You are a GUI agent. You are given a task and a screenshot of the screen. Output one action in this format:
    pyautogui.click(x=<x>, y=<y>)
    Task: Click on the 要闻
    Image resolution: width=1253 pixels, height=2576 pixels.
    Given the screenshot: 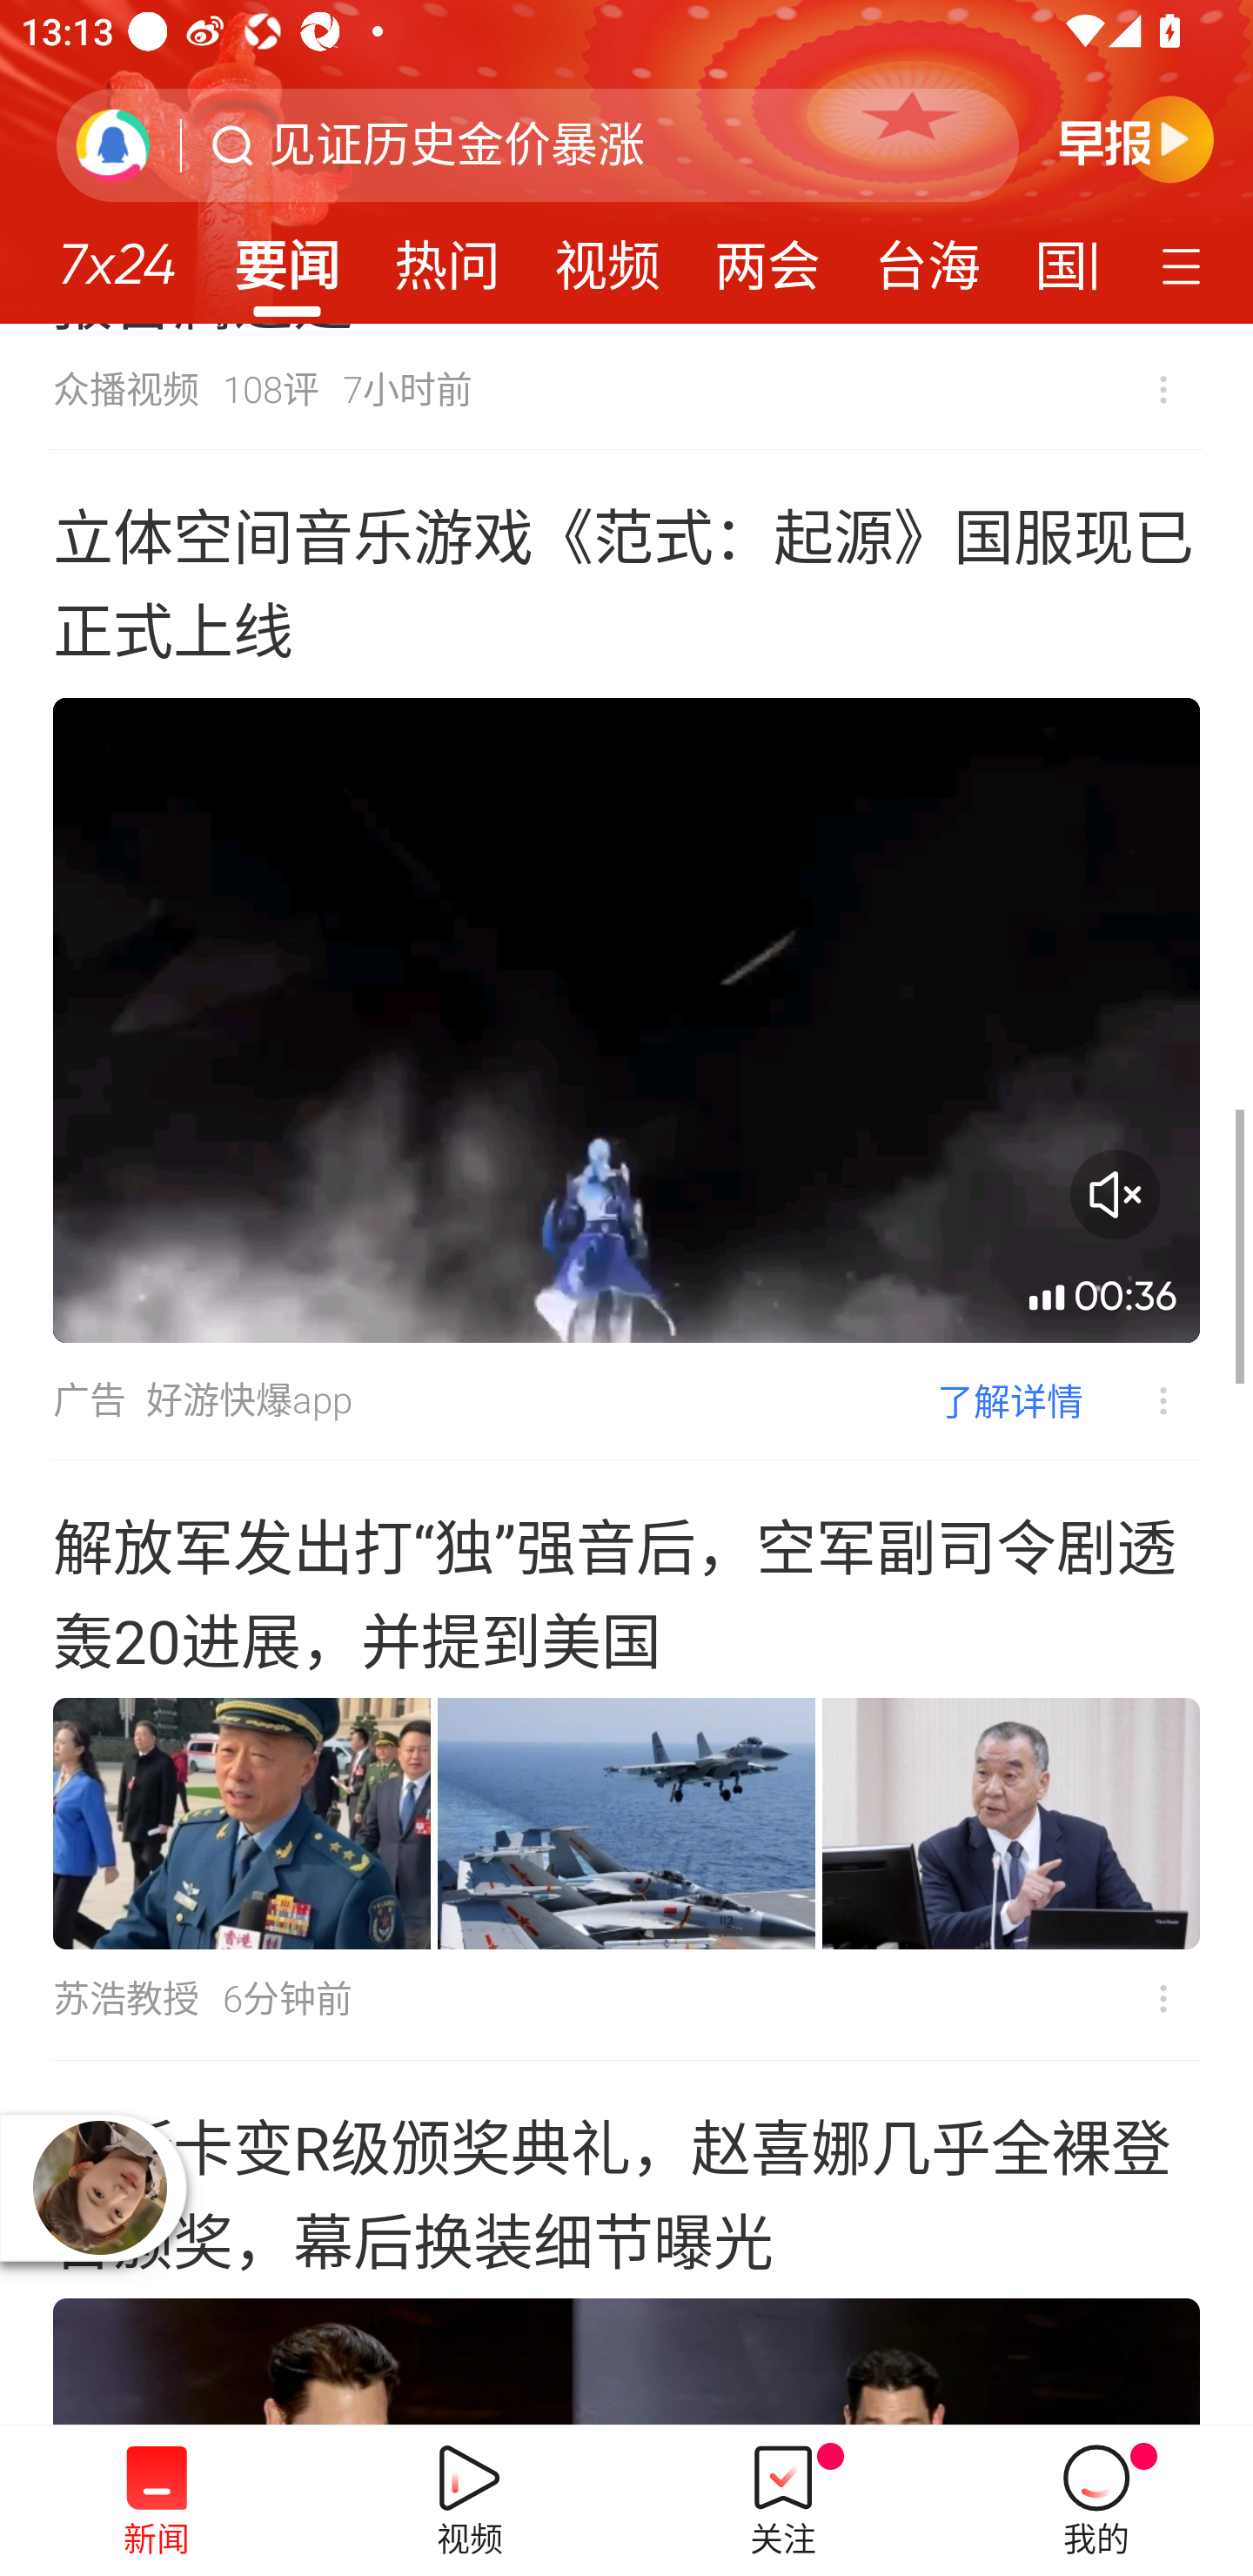 What is the action you would take?
    pyautogui.click(x=286, y=256)
    